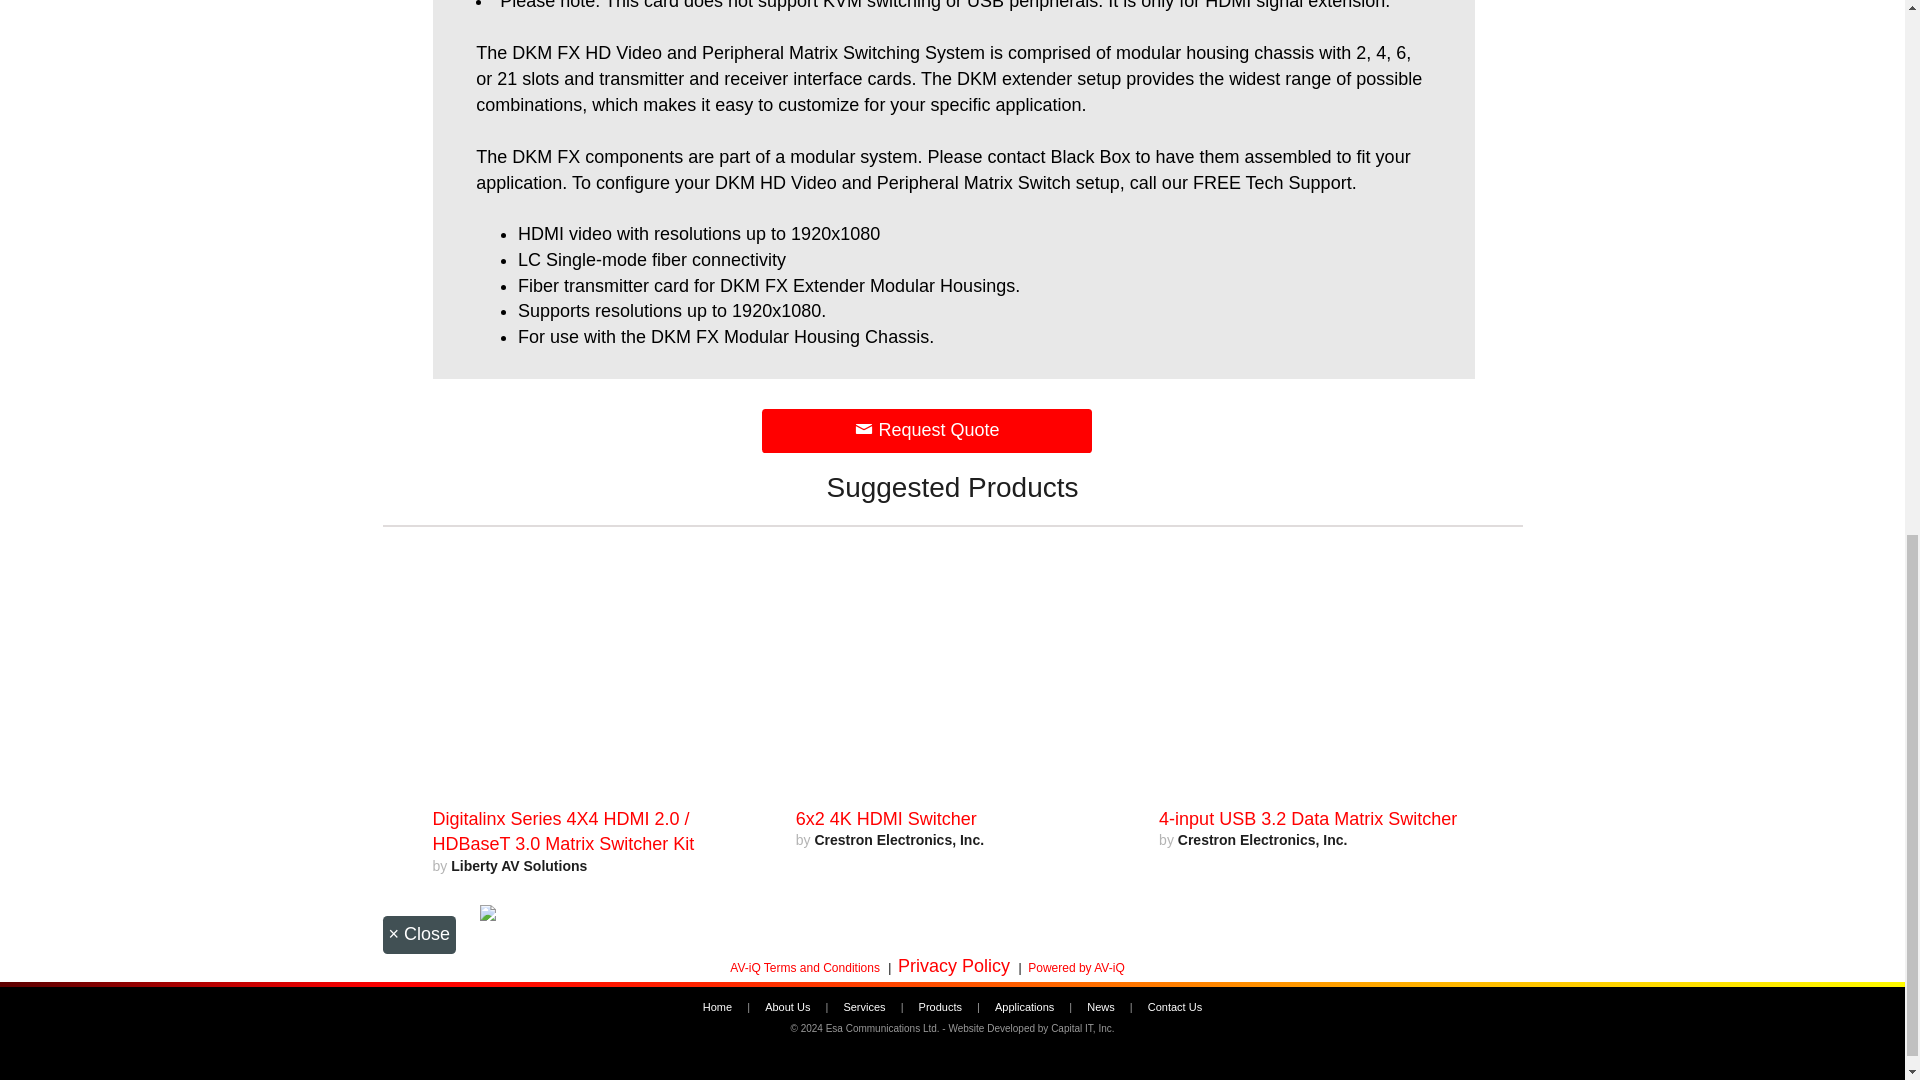 This screenshot has width=1920, height=1080. I want to click on Home, so click(716, 1007).